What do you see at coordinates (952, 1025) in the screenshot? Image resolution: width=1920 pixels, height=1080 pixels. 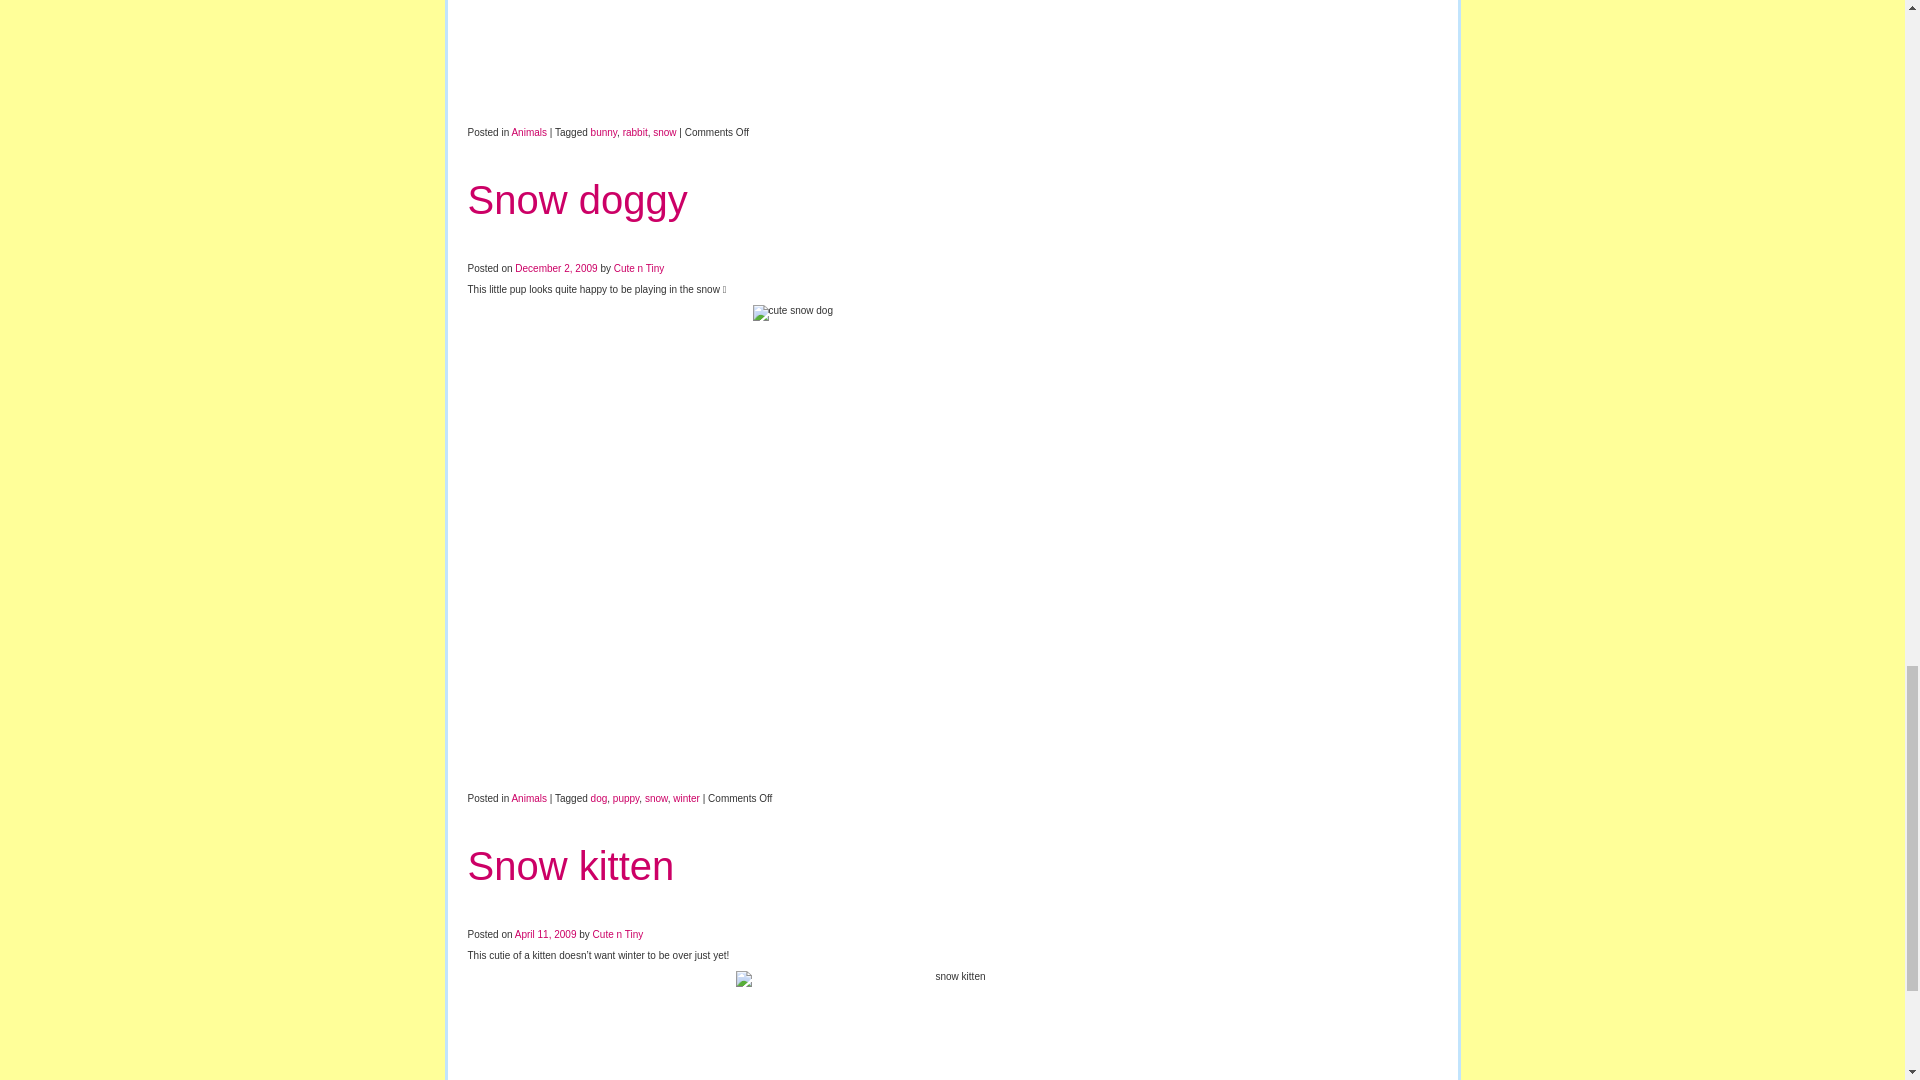 I see `snow kitten` at bounding box center [952, 1025].